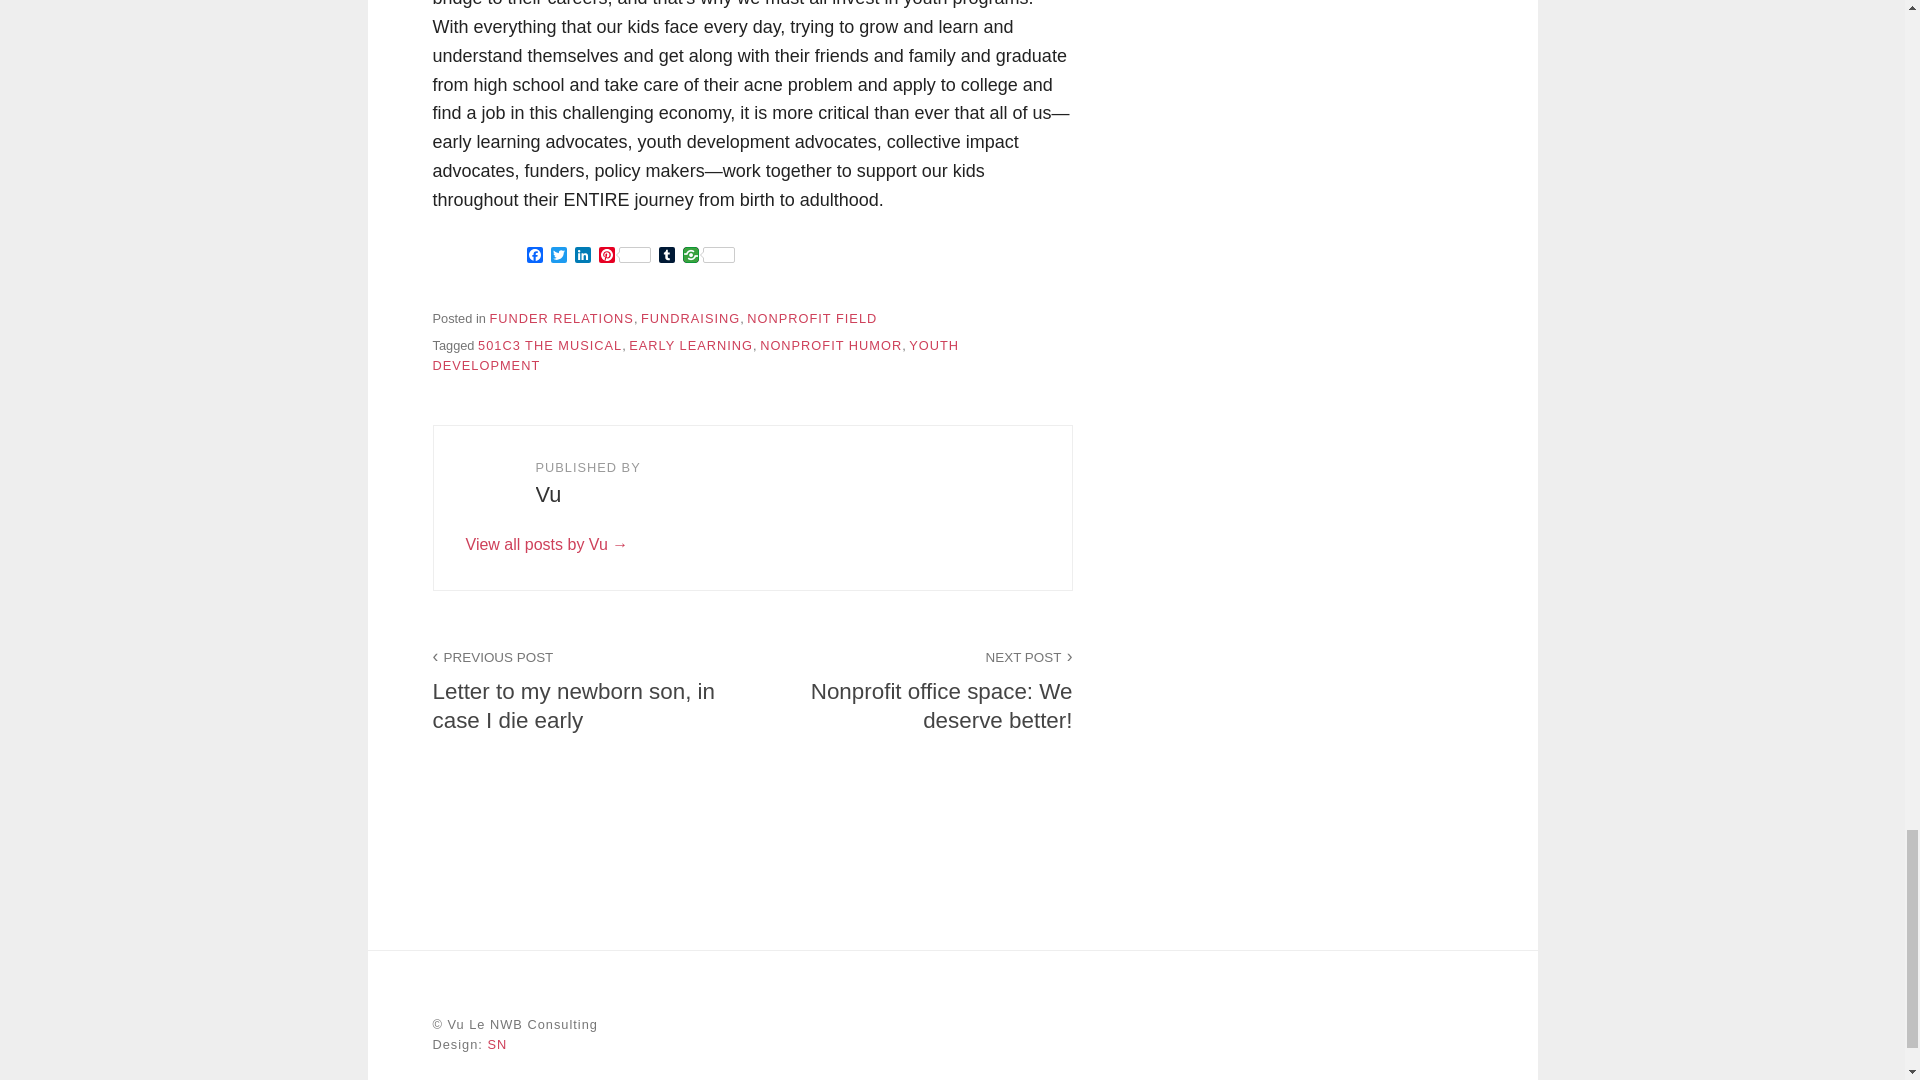  Describe the element at coordinates (534, 256) in the screenshot. I see `Facebook` at that location.